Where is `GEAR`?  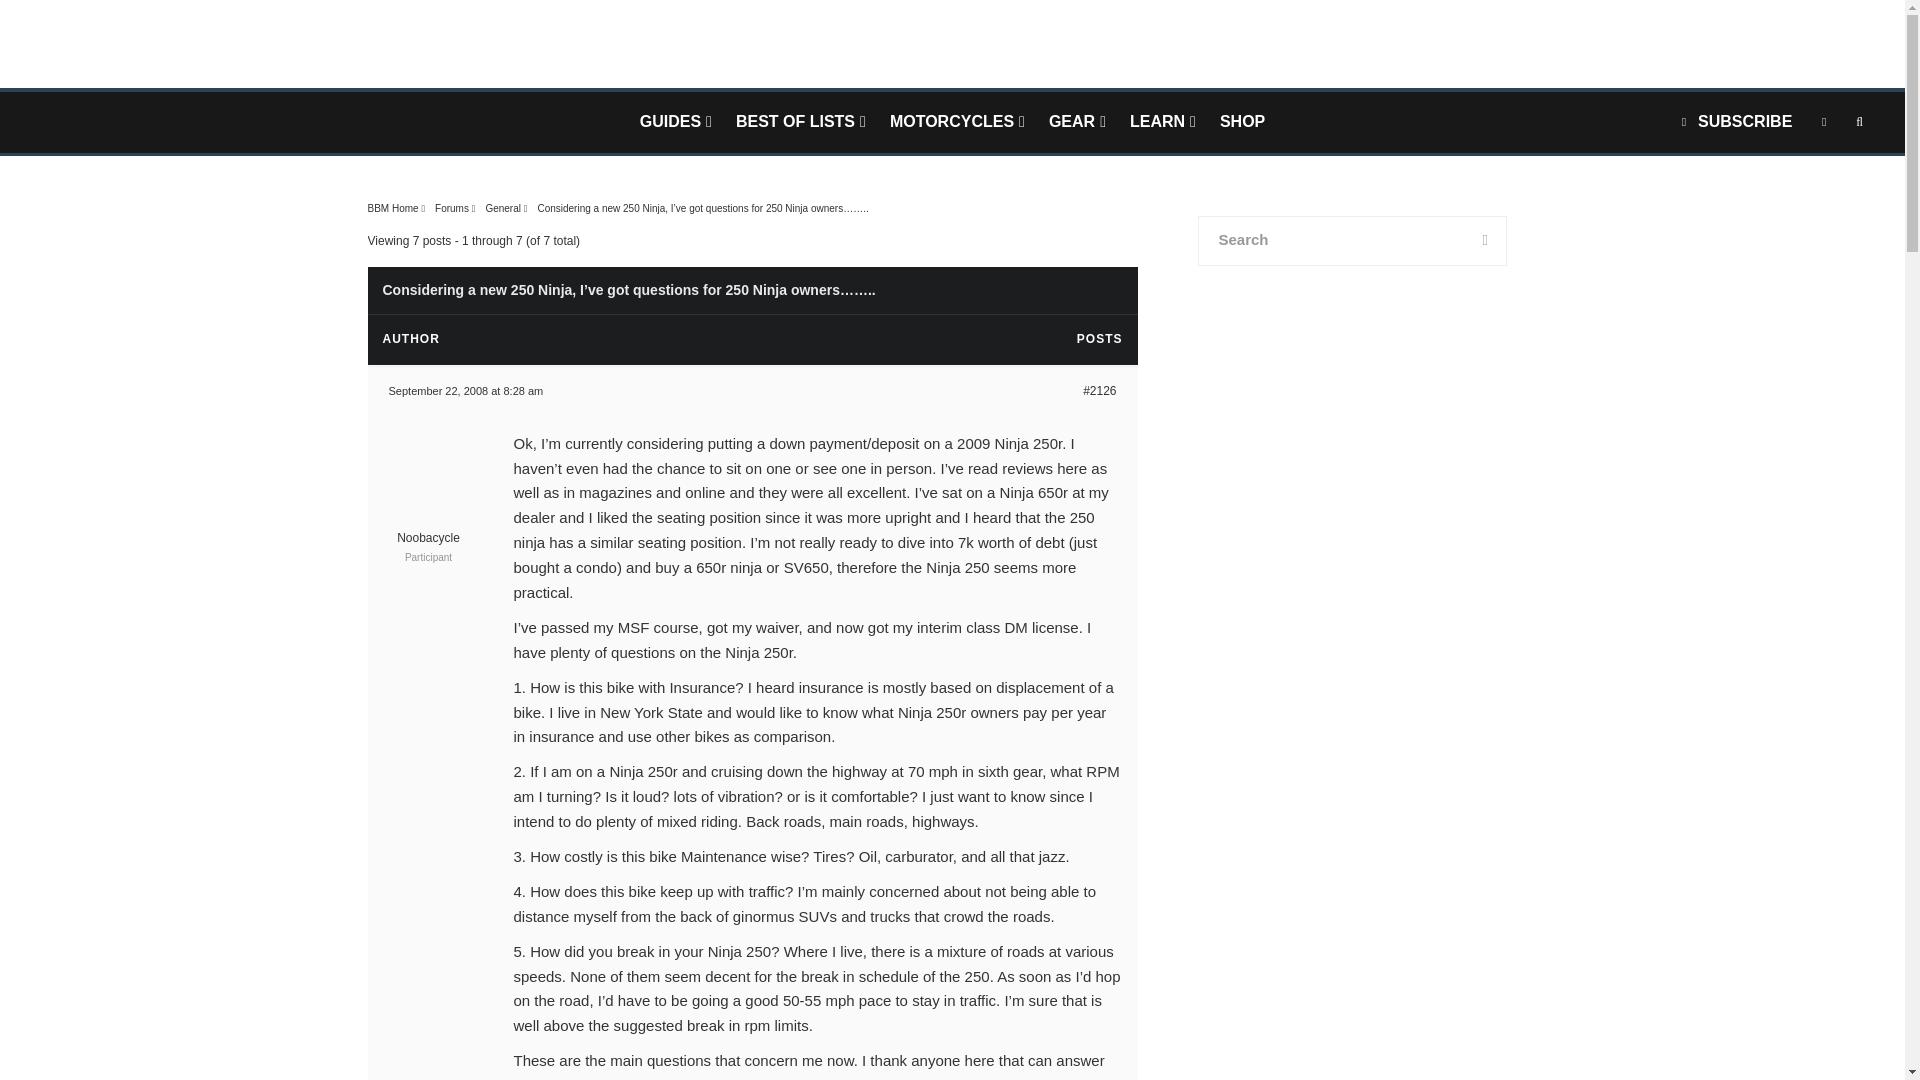
GEAR is located at coordinates (1076, 122).